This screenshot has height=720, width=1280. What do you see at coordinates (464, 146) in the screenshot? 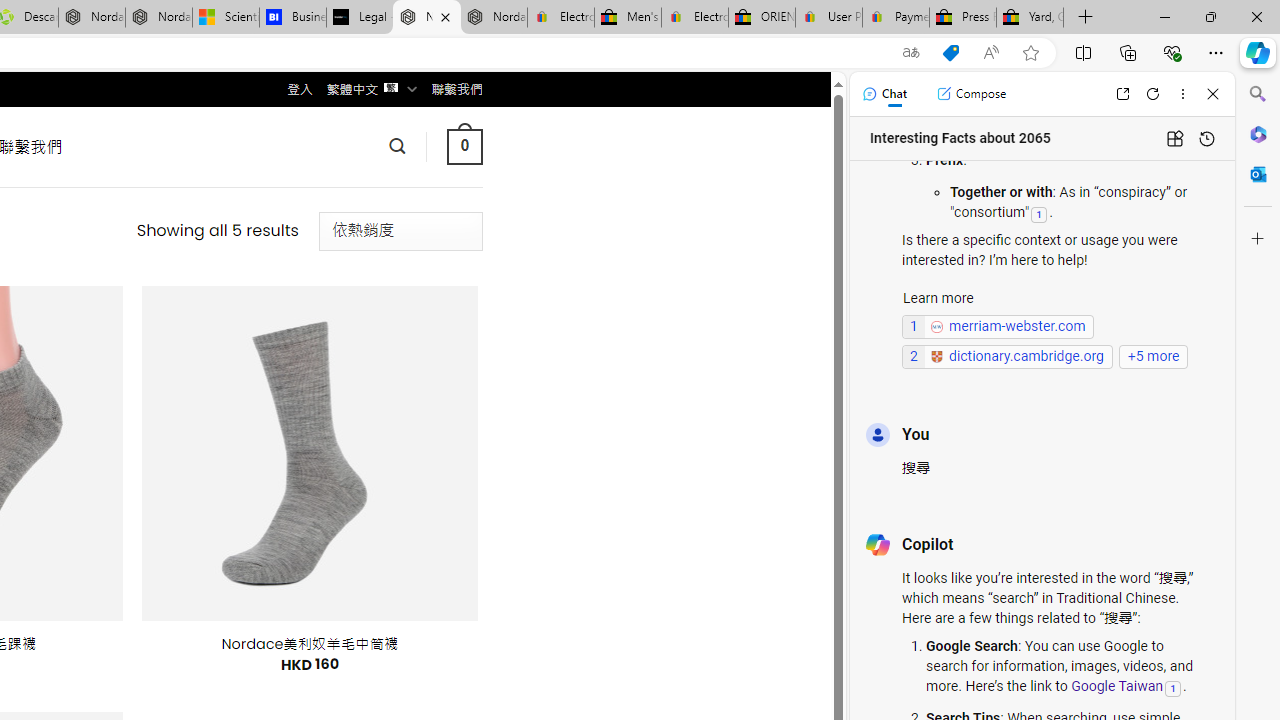
I see ` 0 ` at bounding box center [464, 146].